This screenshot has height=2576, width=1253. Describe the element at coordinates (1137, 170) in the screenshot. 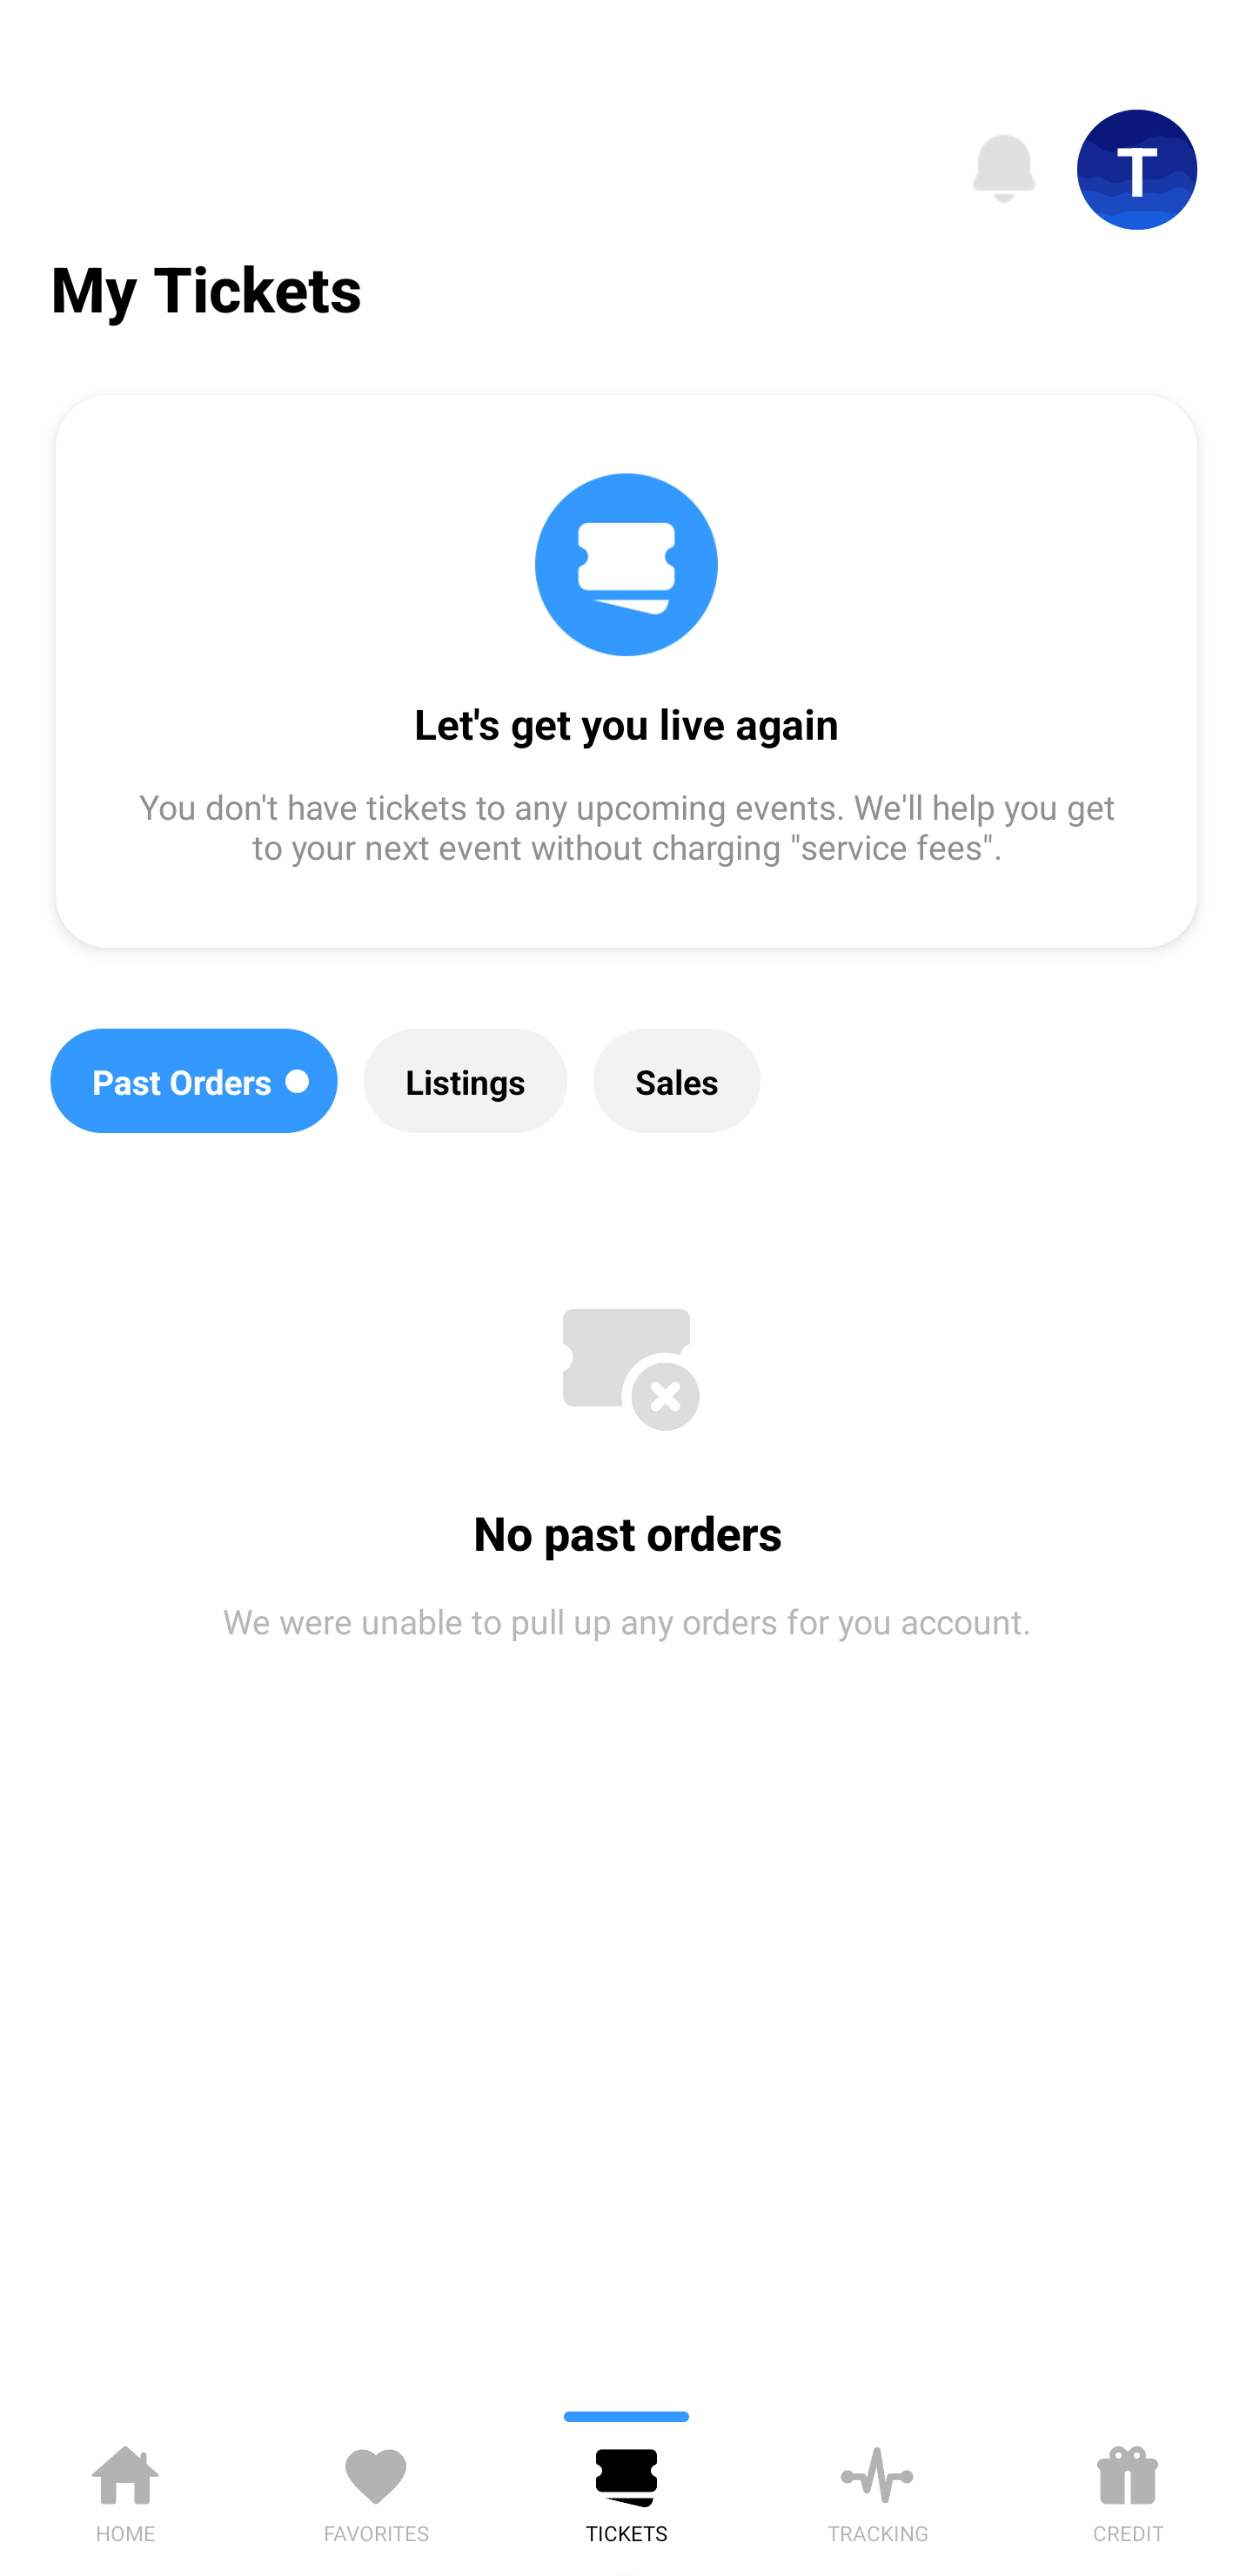

I see `T` at that location.